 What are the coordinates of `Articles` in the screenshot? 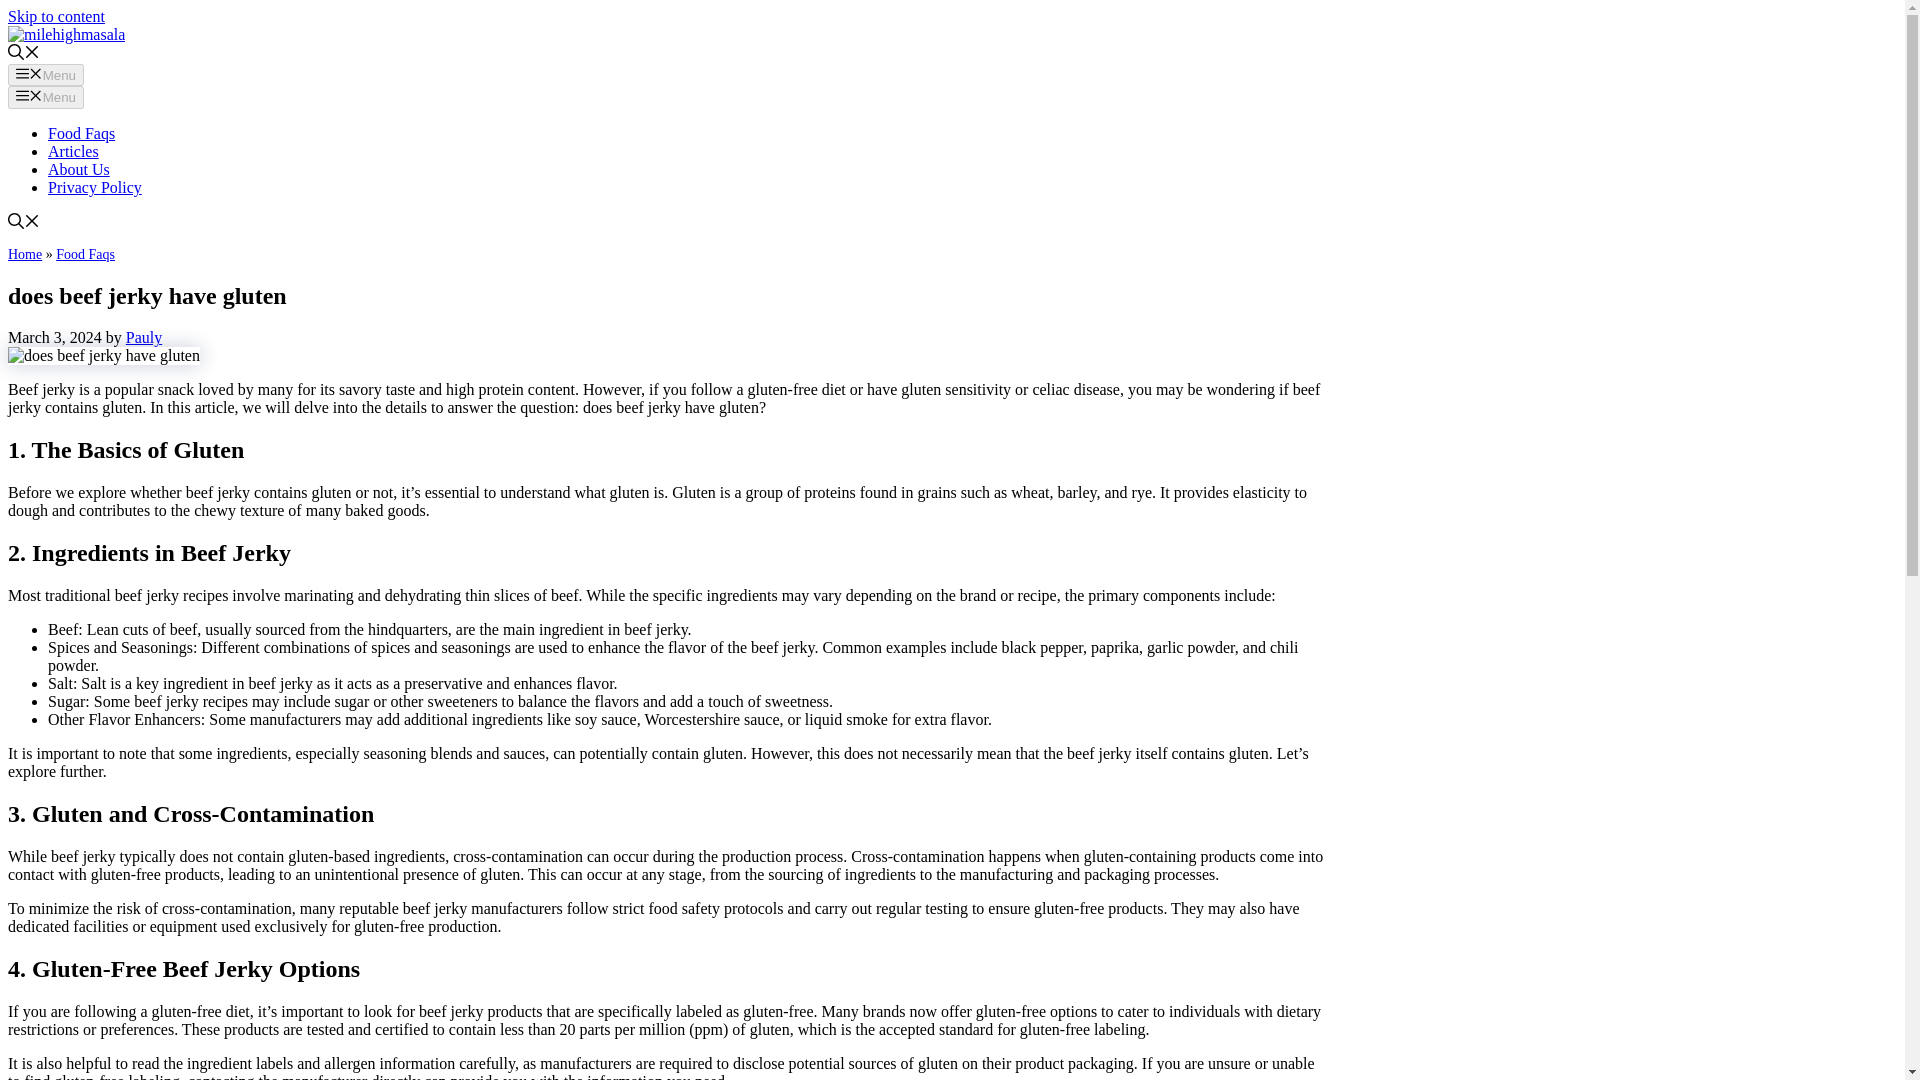 It's located at (74, 150).